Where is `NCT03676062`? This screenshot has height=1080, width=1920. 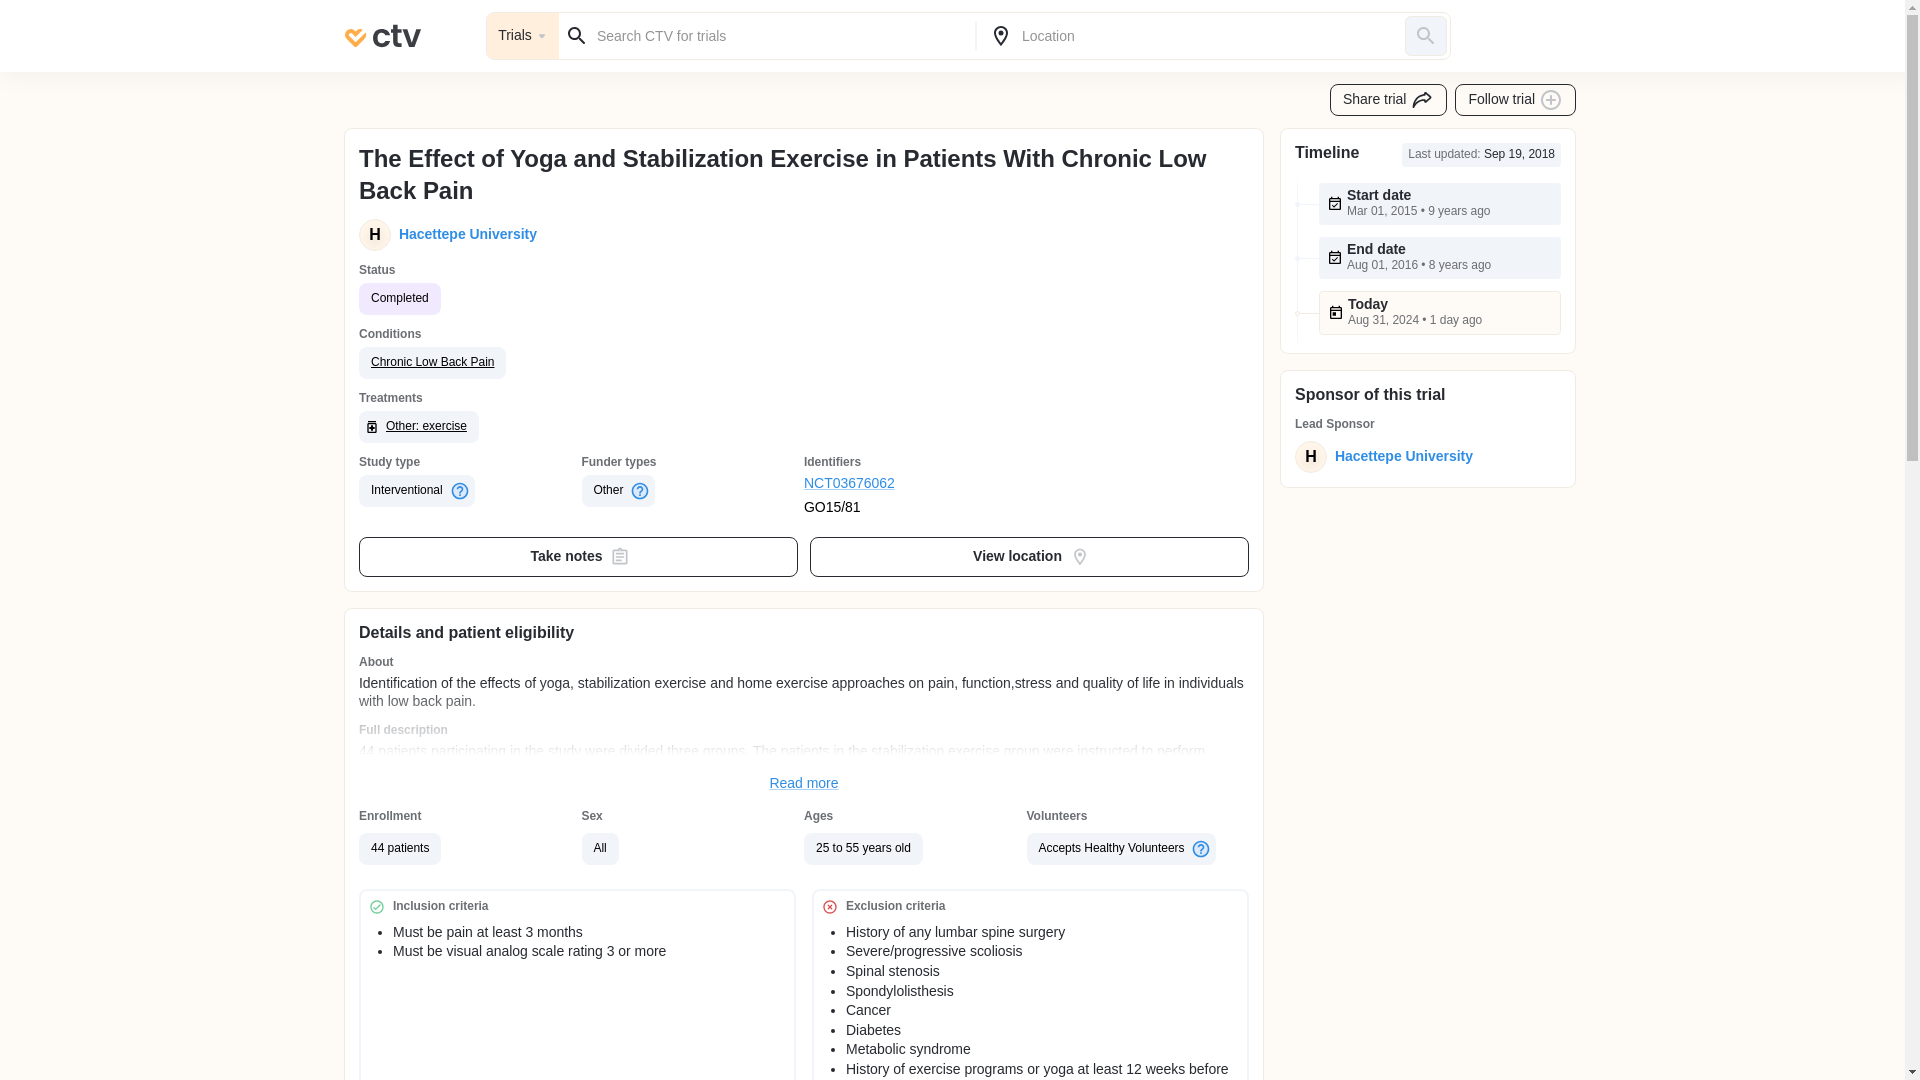 NCT03676062 is located at coordinates (916, 484).